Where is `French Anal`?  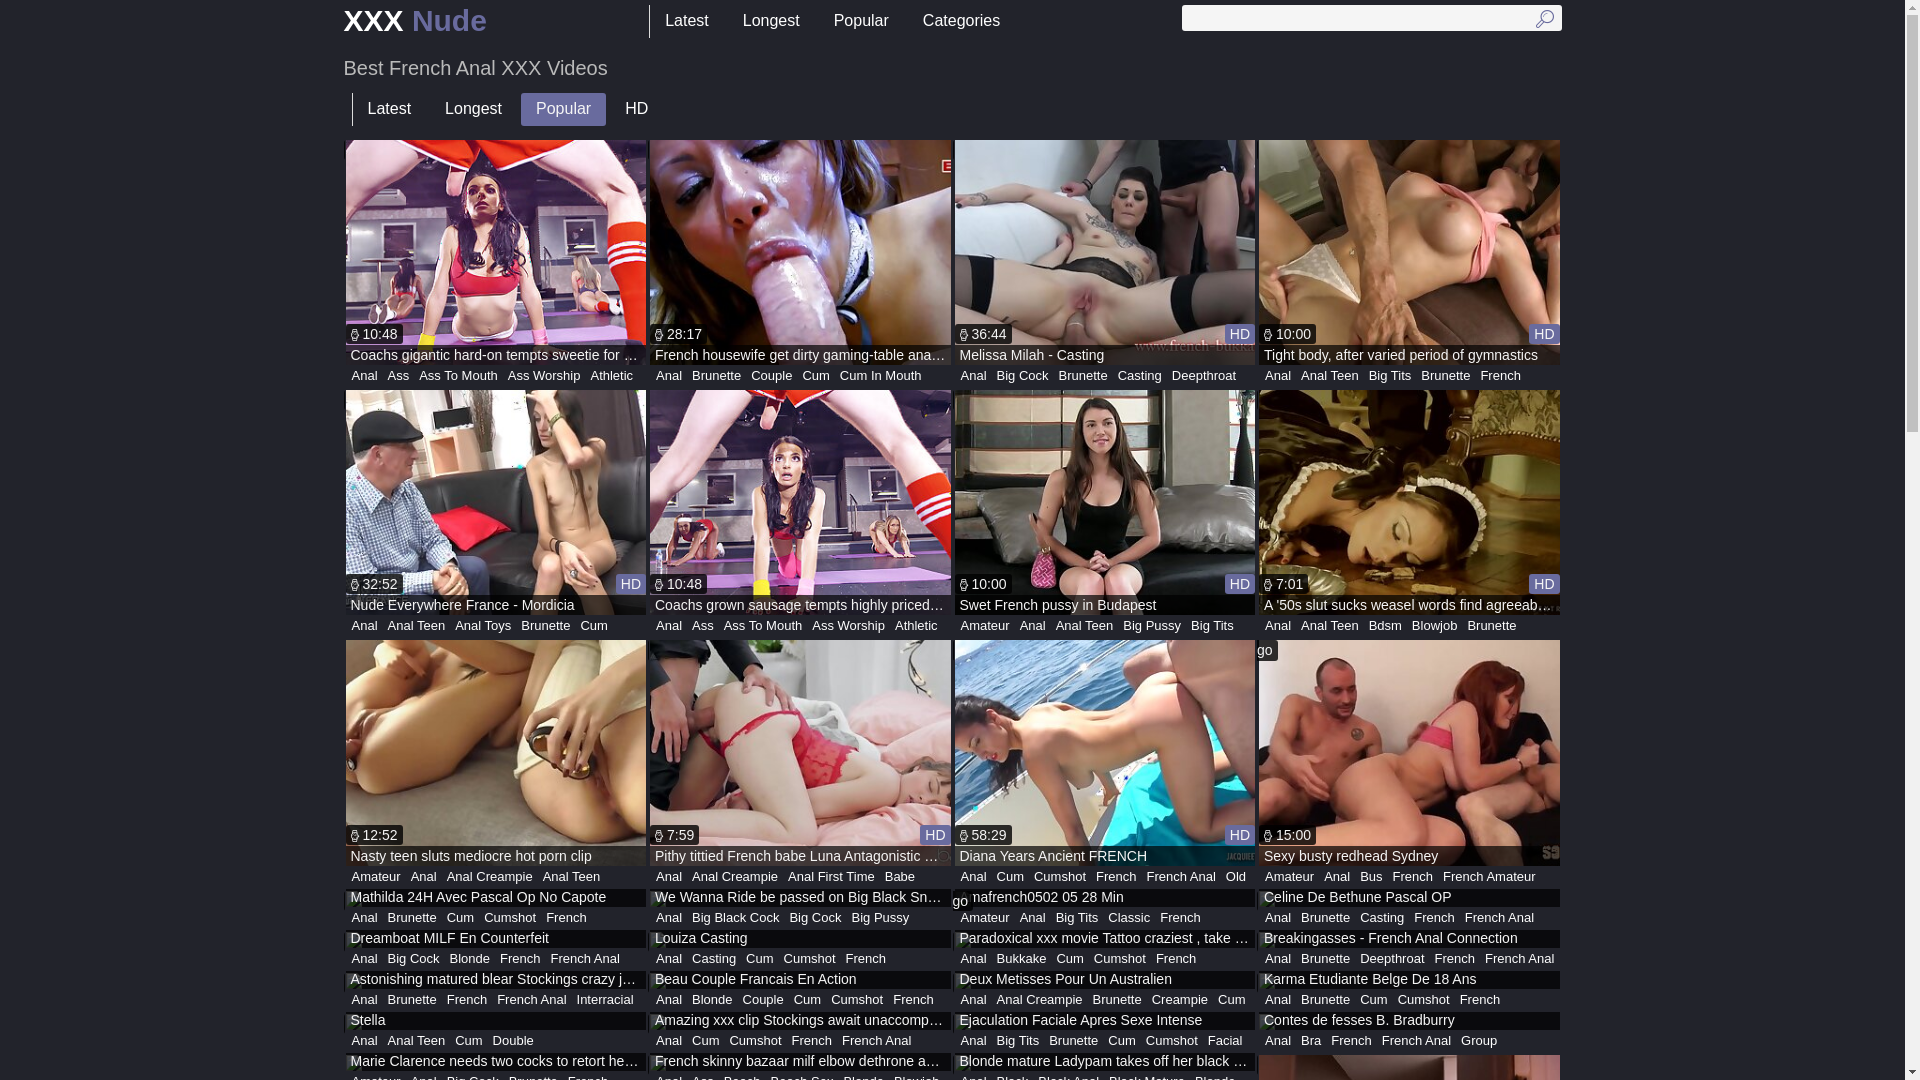
French Anal is located at coordinates (531, 1000).